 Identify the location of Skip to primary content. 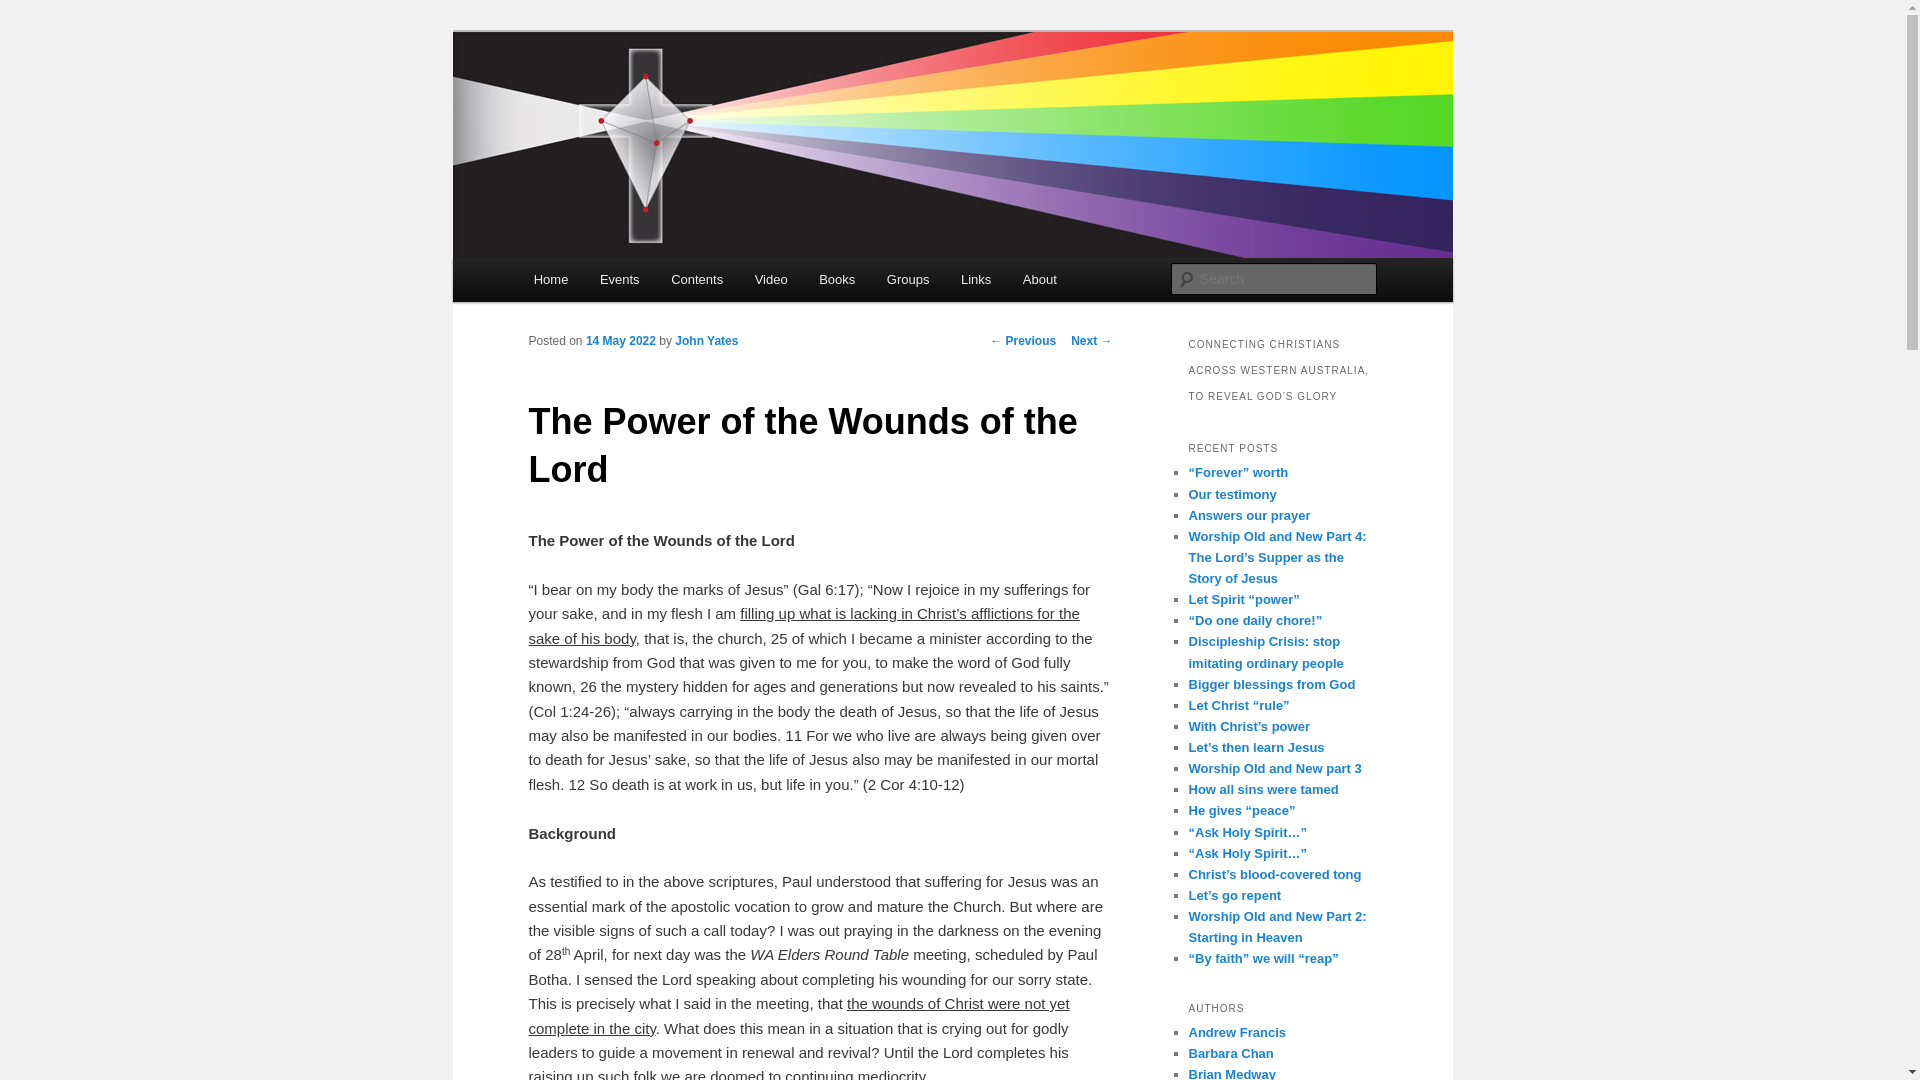
(623, 283).